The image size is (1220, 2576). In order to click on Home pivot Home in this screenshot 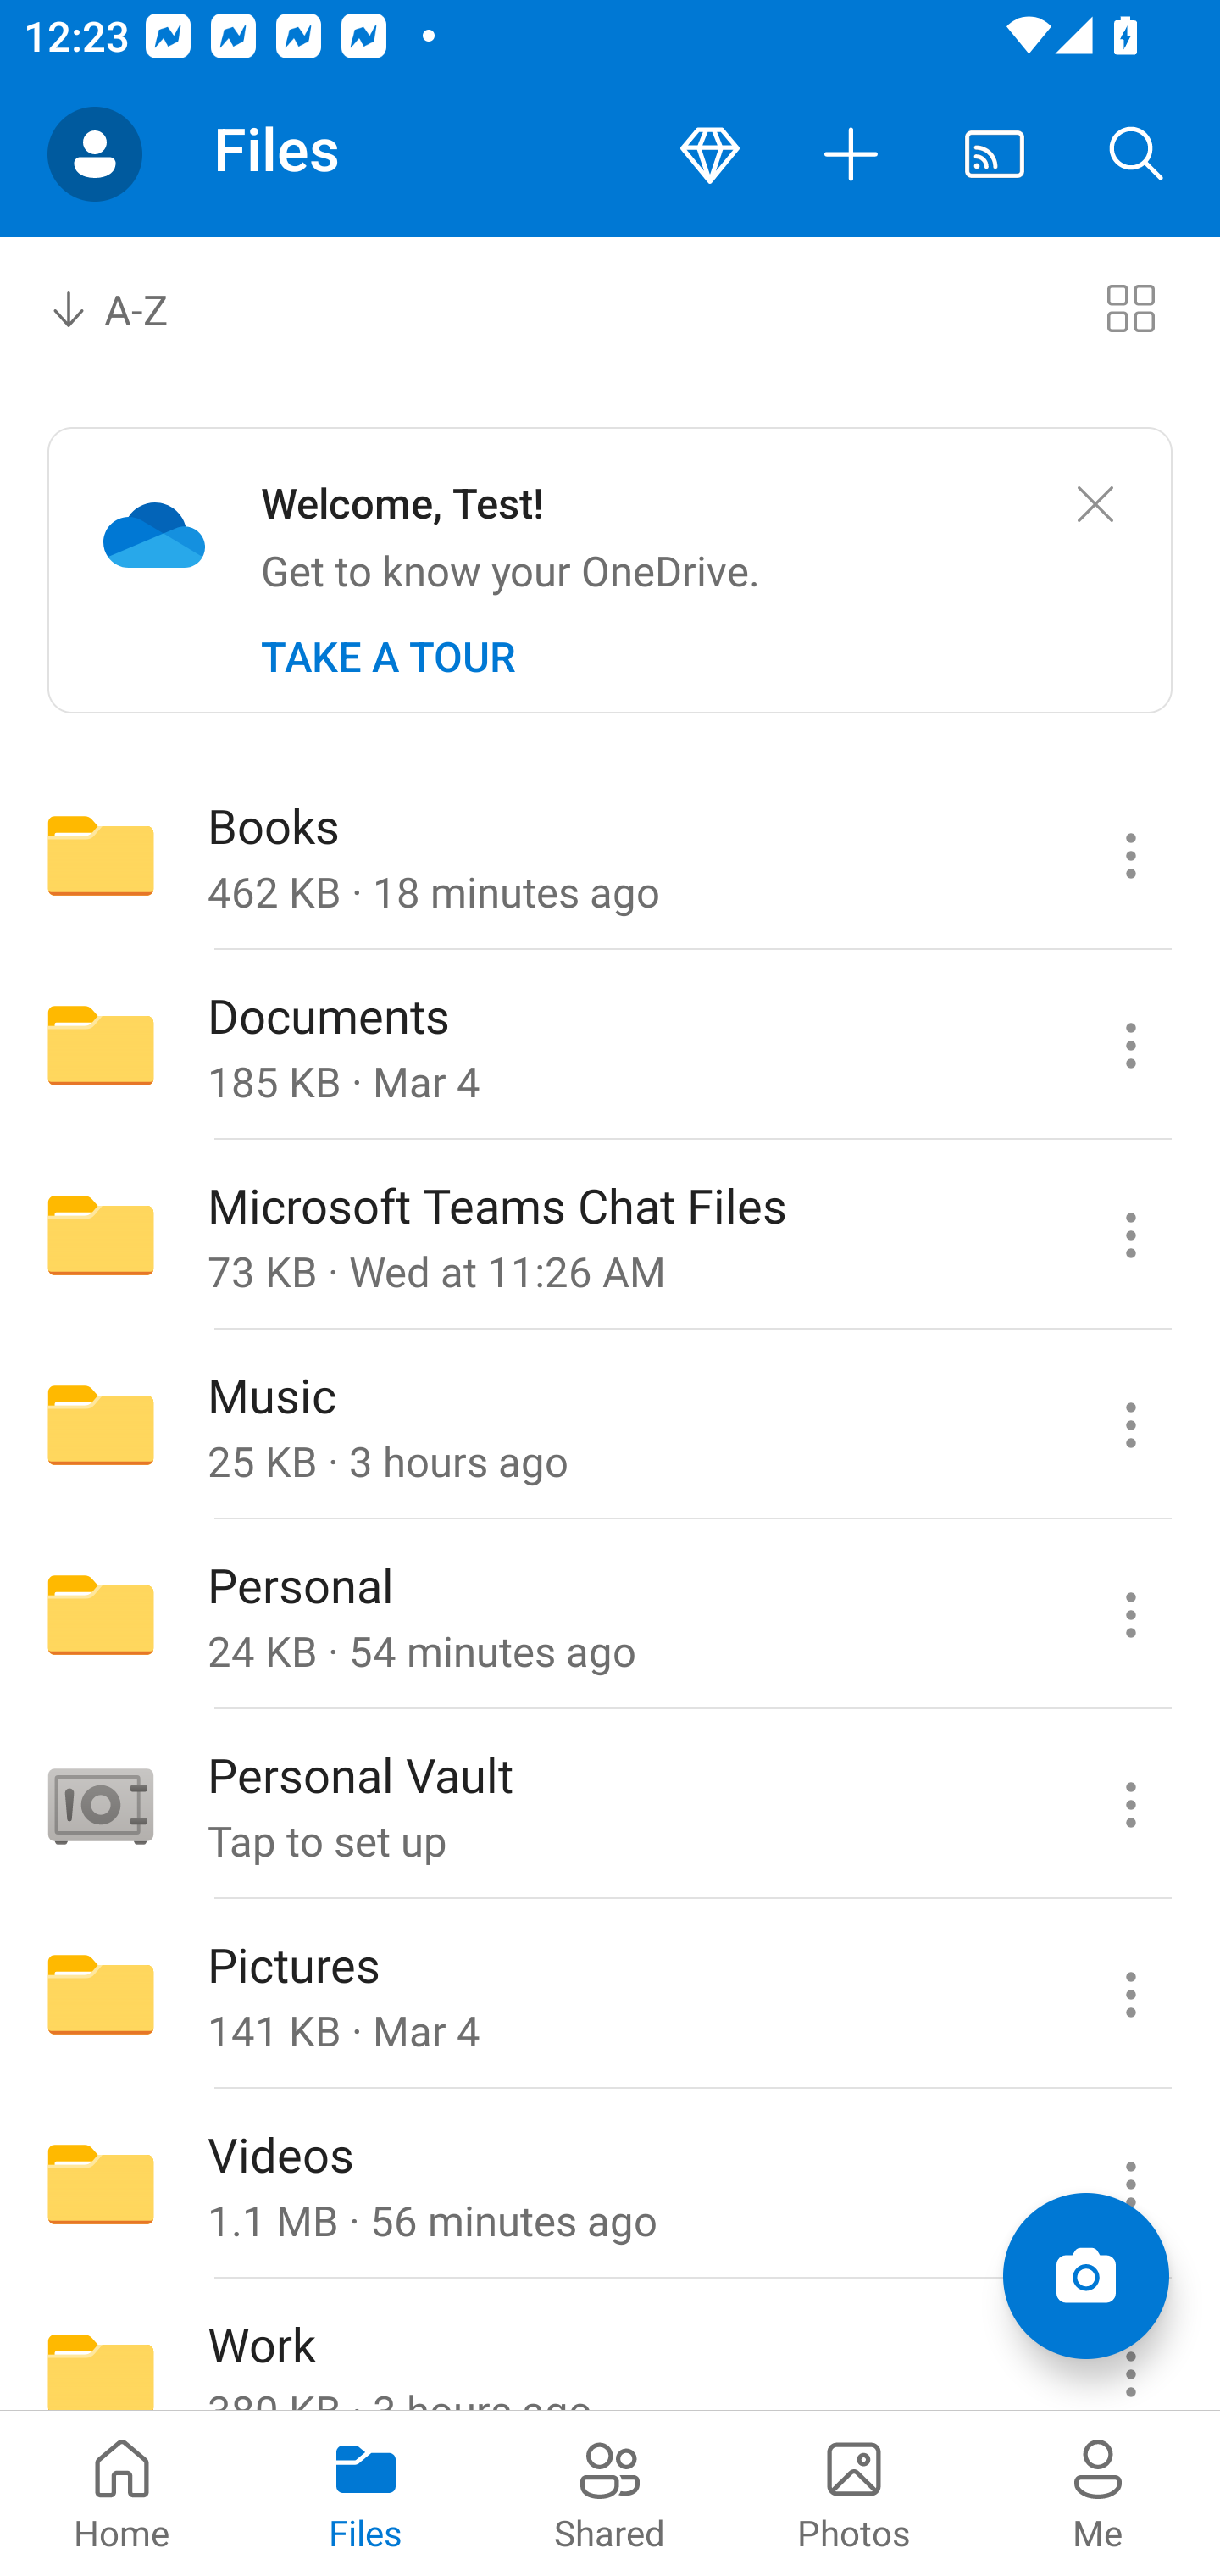, I will do `click(122, 2493)`.